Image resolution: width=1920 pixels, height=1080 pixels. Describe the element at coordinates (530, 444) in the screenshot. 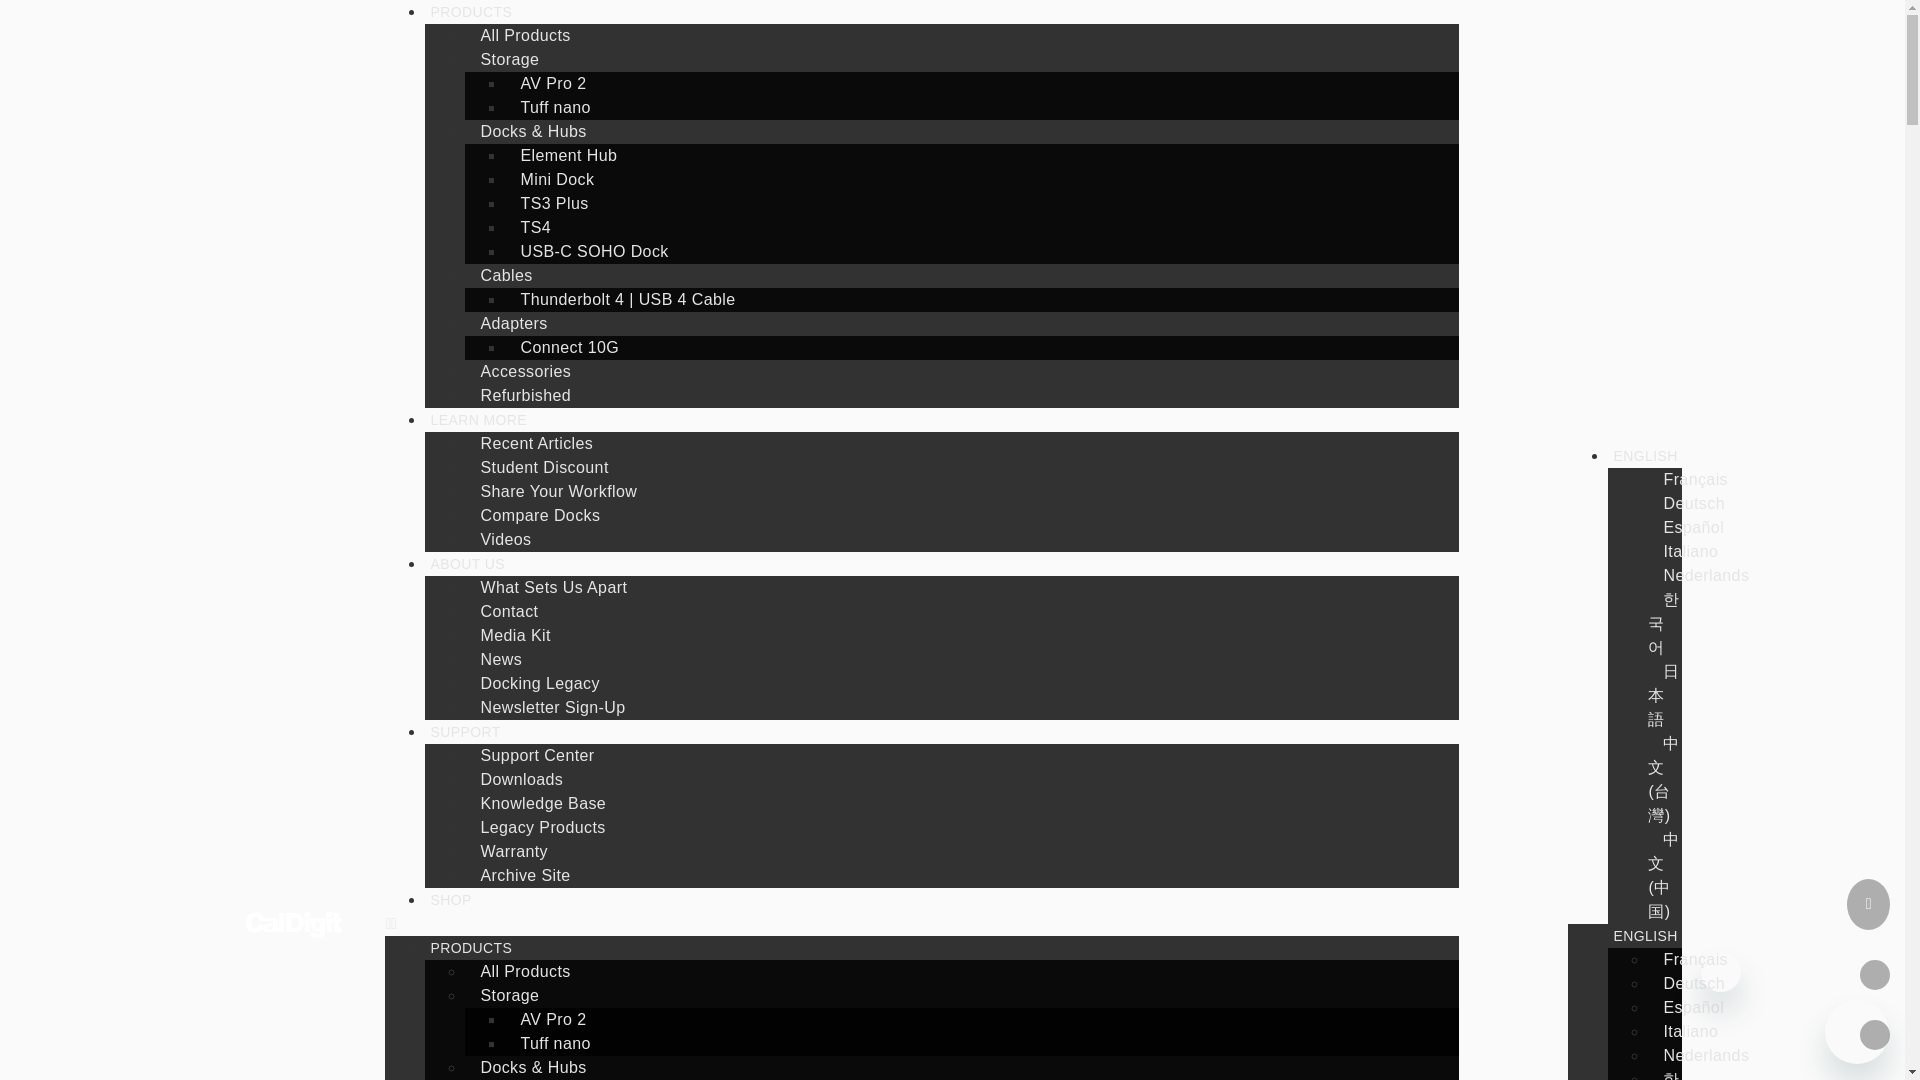

I see `Recent Articles` at that location.